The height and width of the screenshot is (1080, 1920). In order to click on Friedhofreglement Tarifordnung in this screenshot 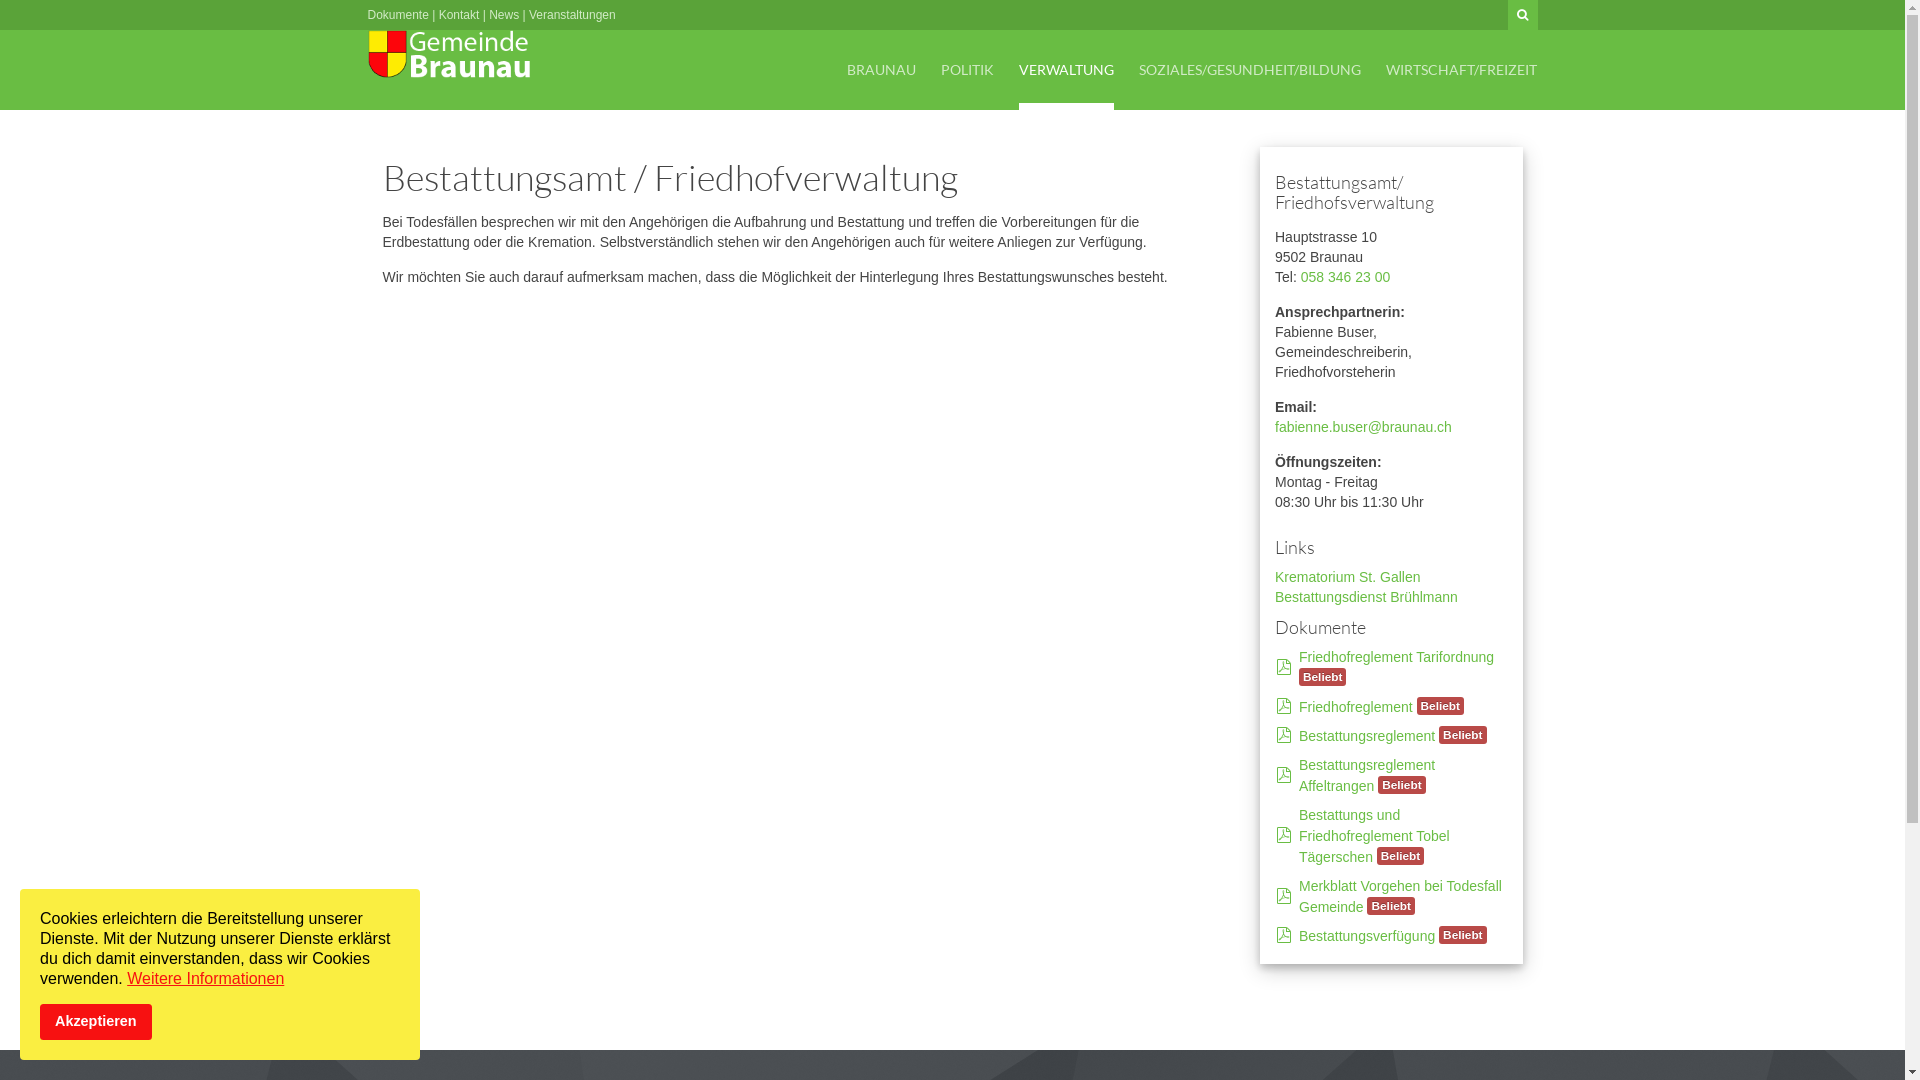, I will do `click(1396, 657)`.